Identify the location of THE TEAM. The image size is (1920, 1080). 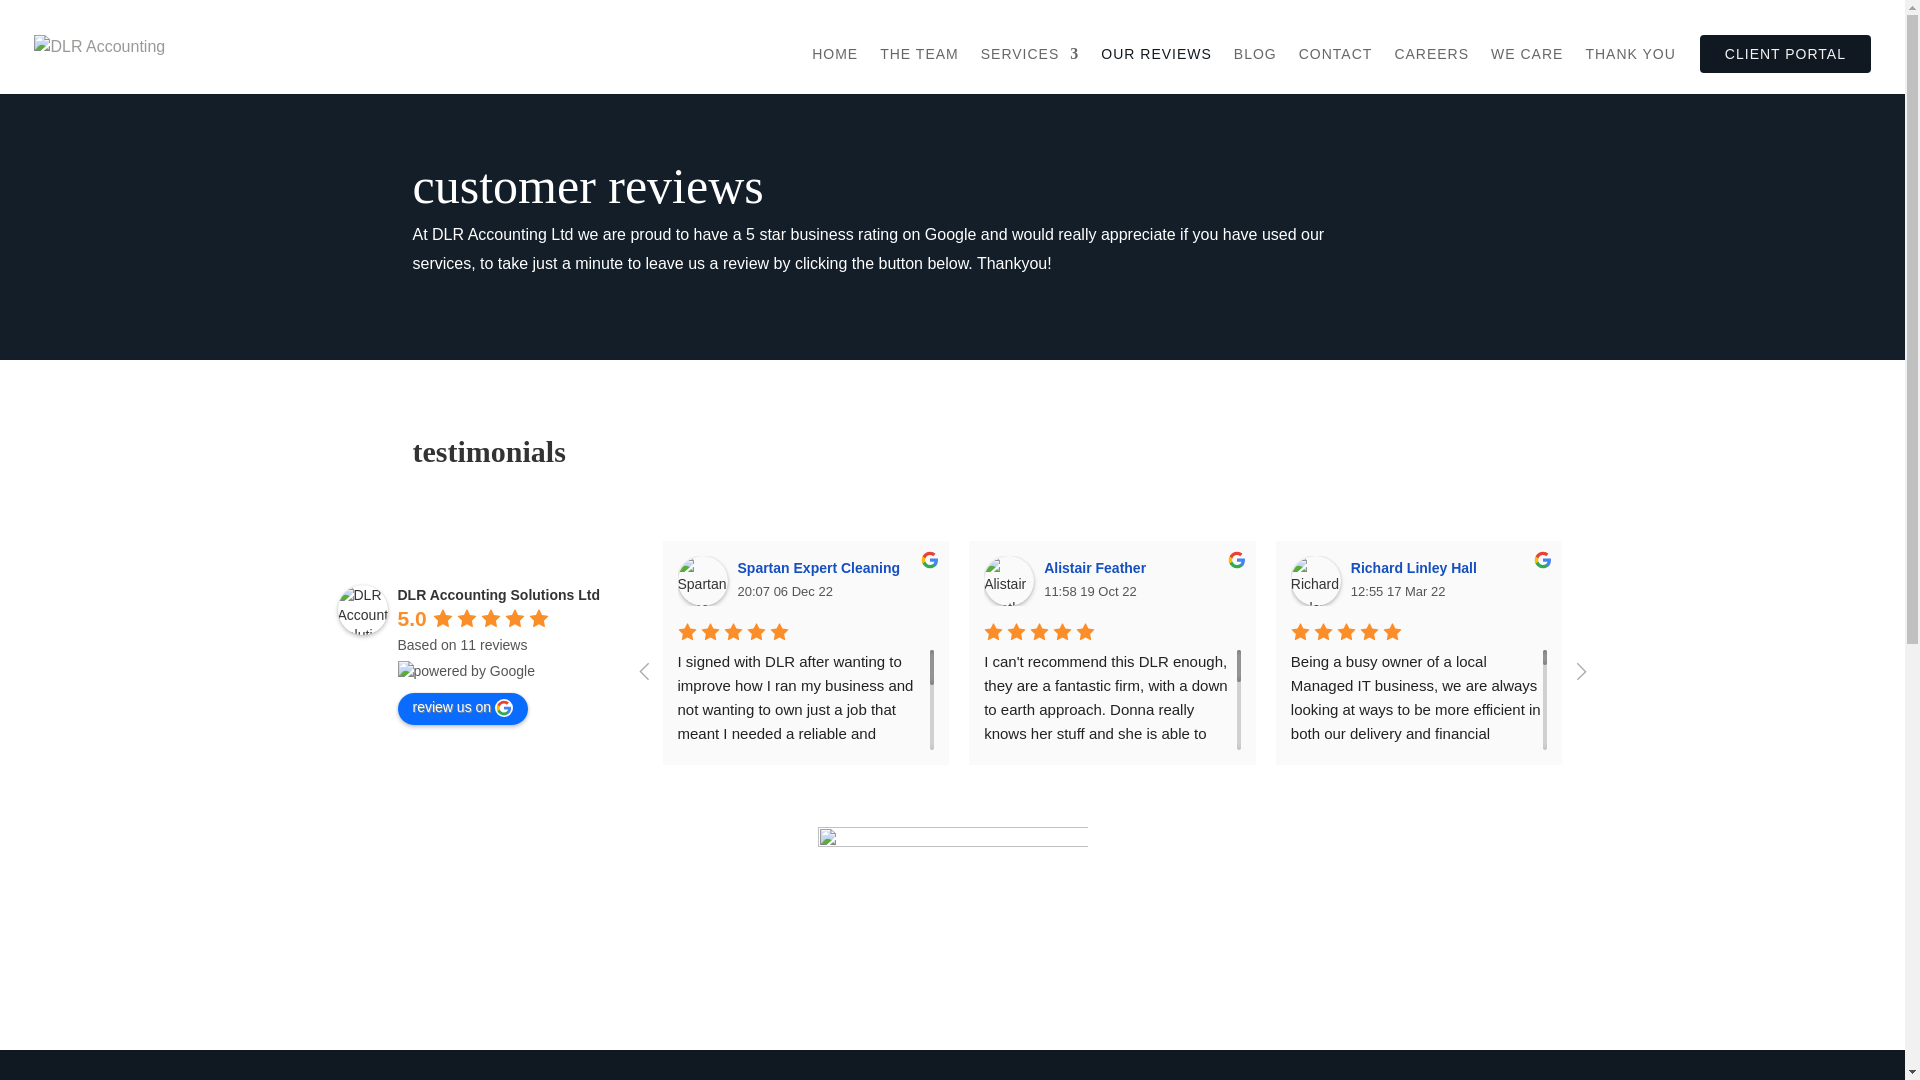
(918, 70).